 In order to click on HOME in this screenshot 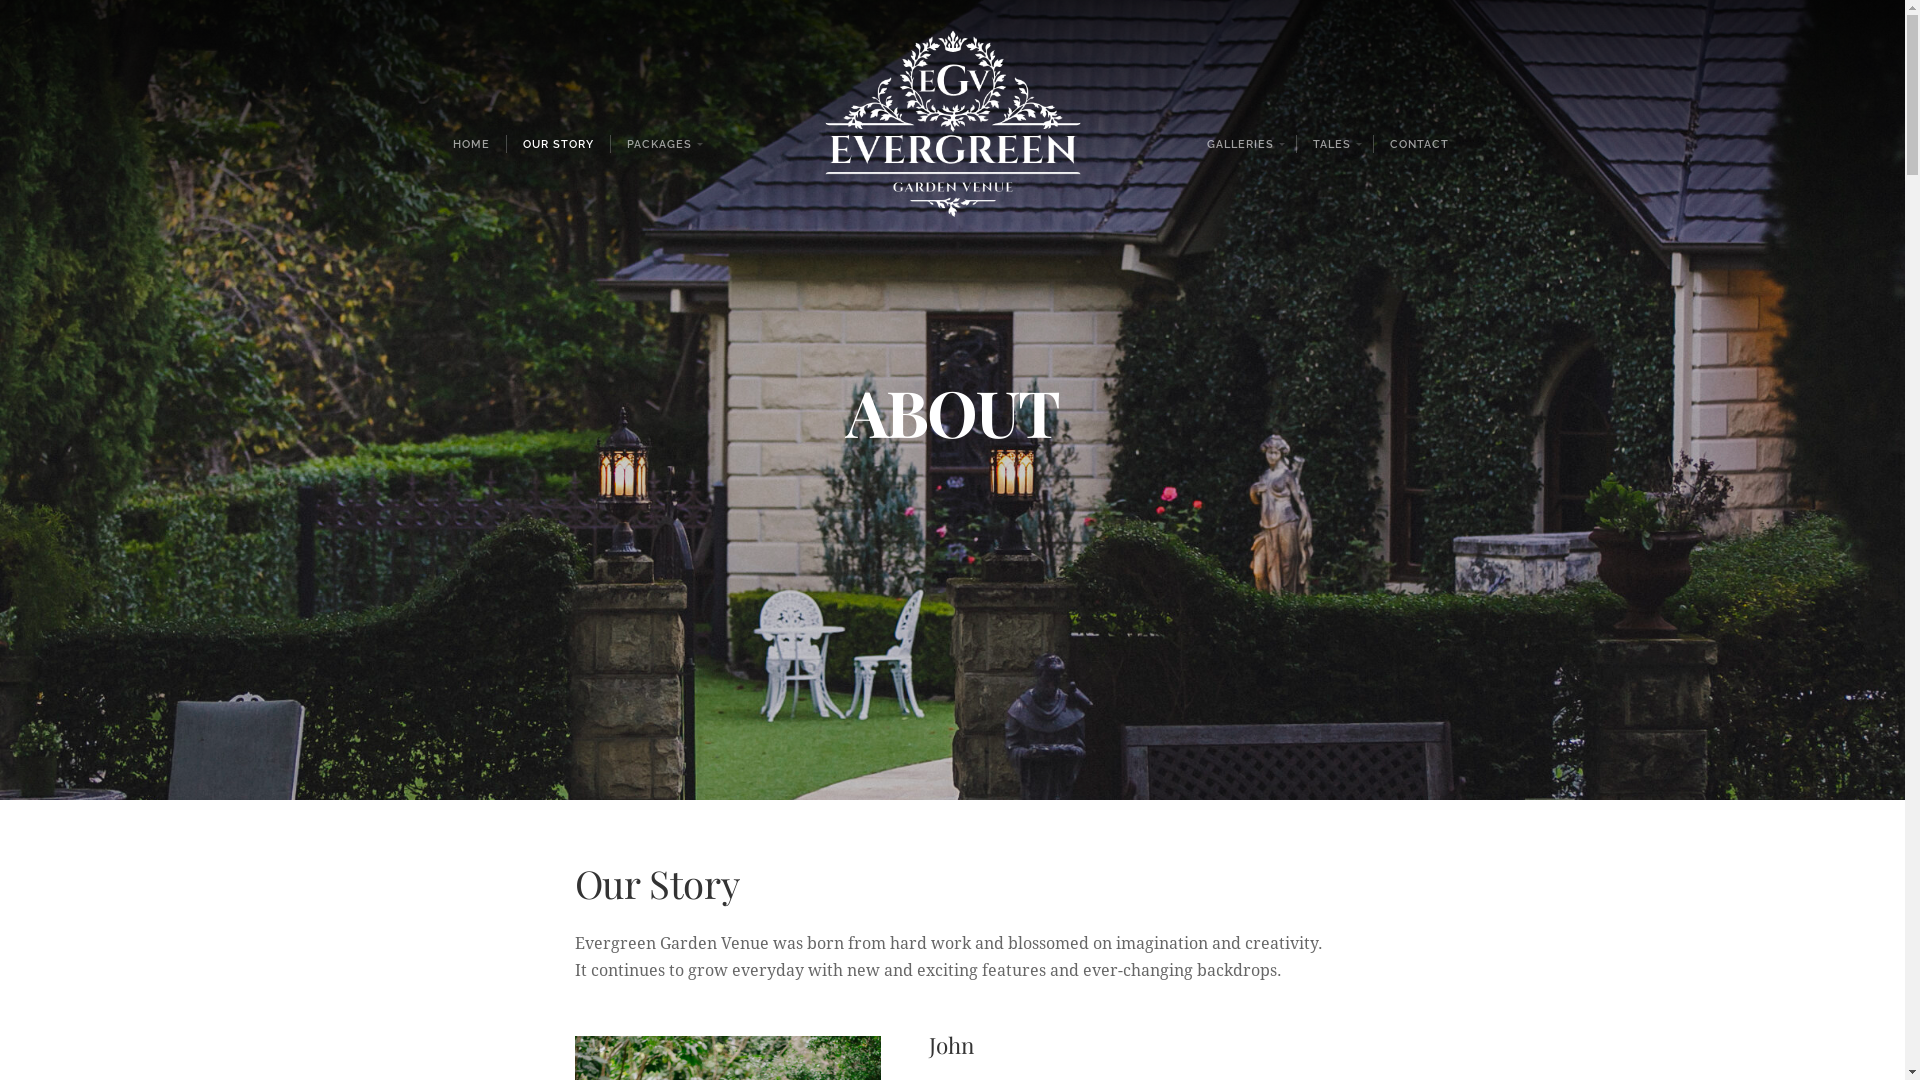, I will do `click(472, 144)`.